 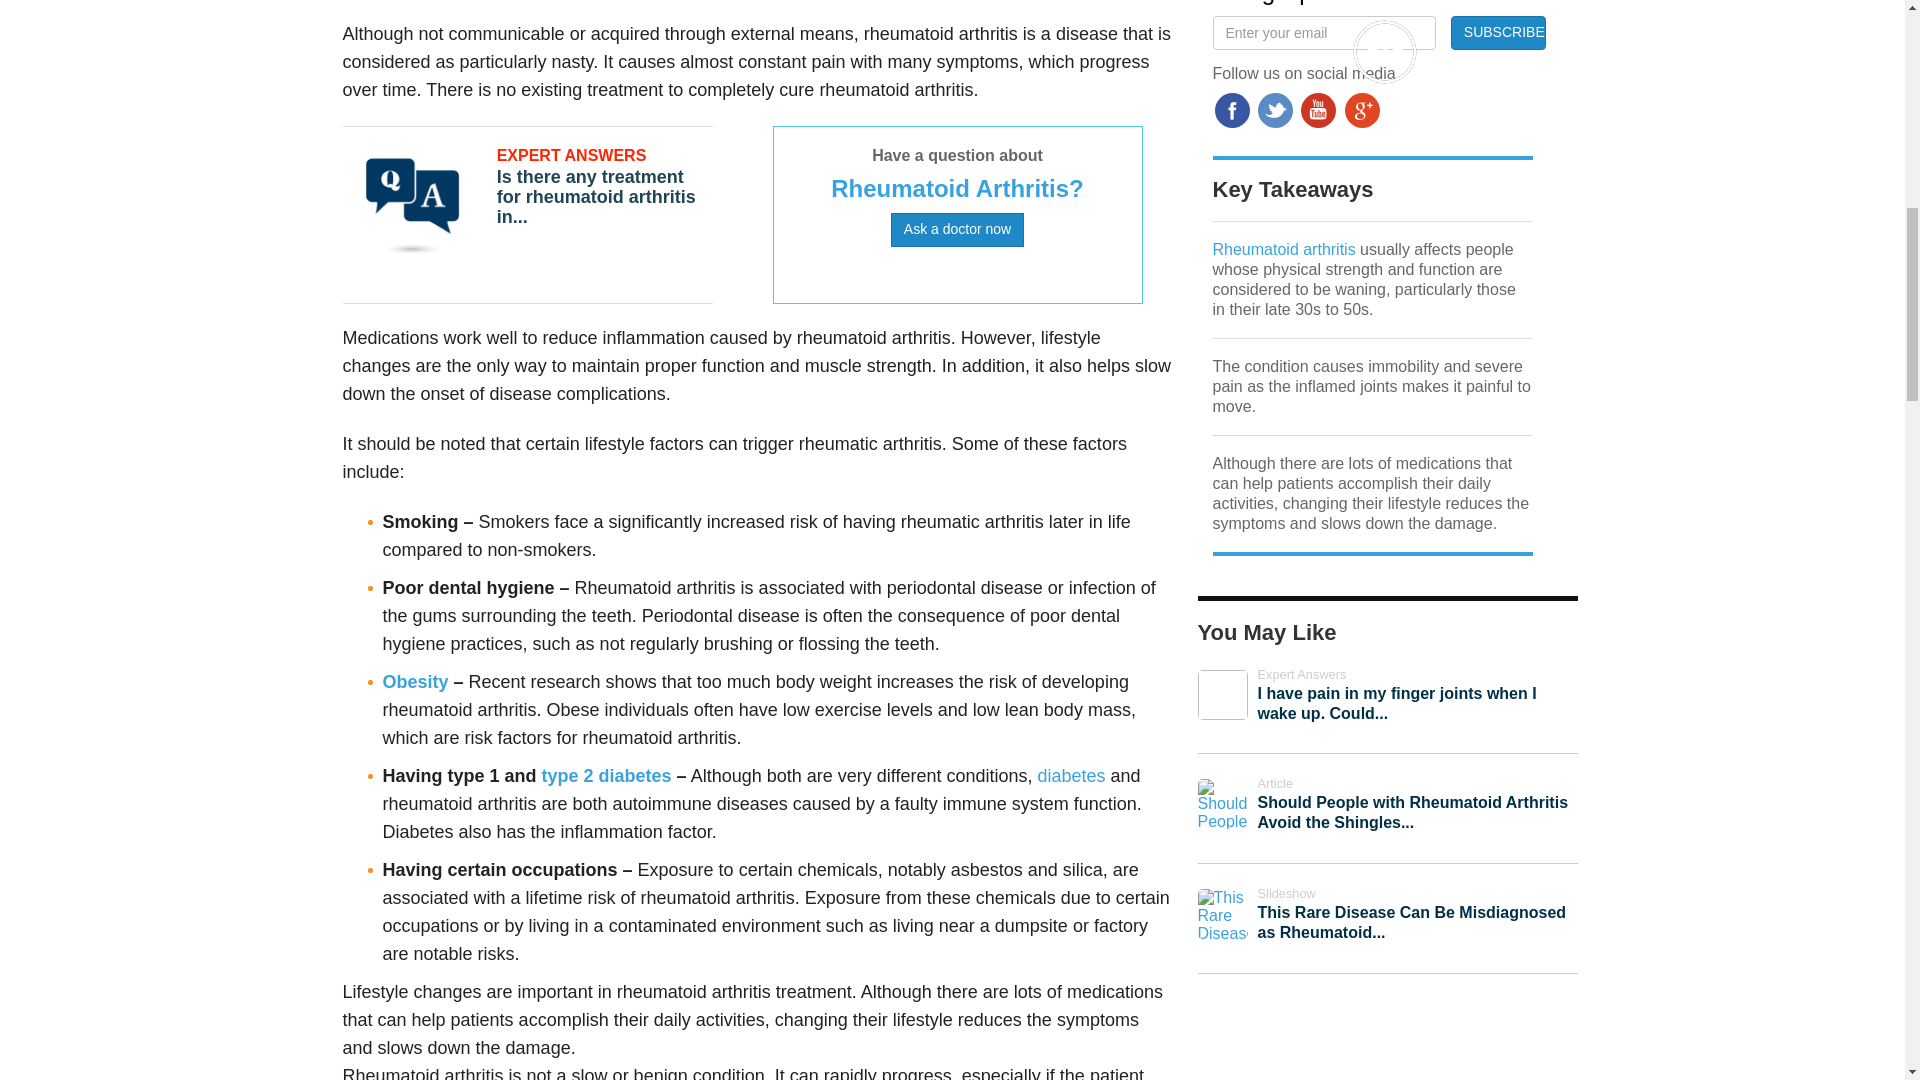 I want to click on SUBSCRIBE, so click(x=1498, y=32).